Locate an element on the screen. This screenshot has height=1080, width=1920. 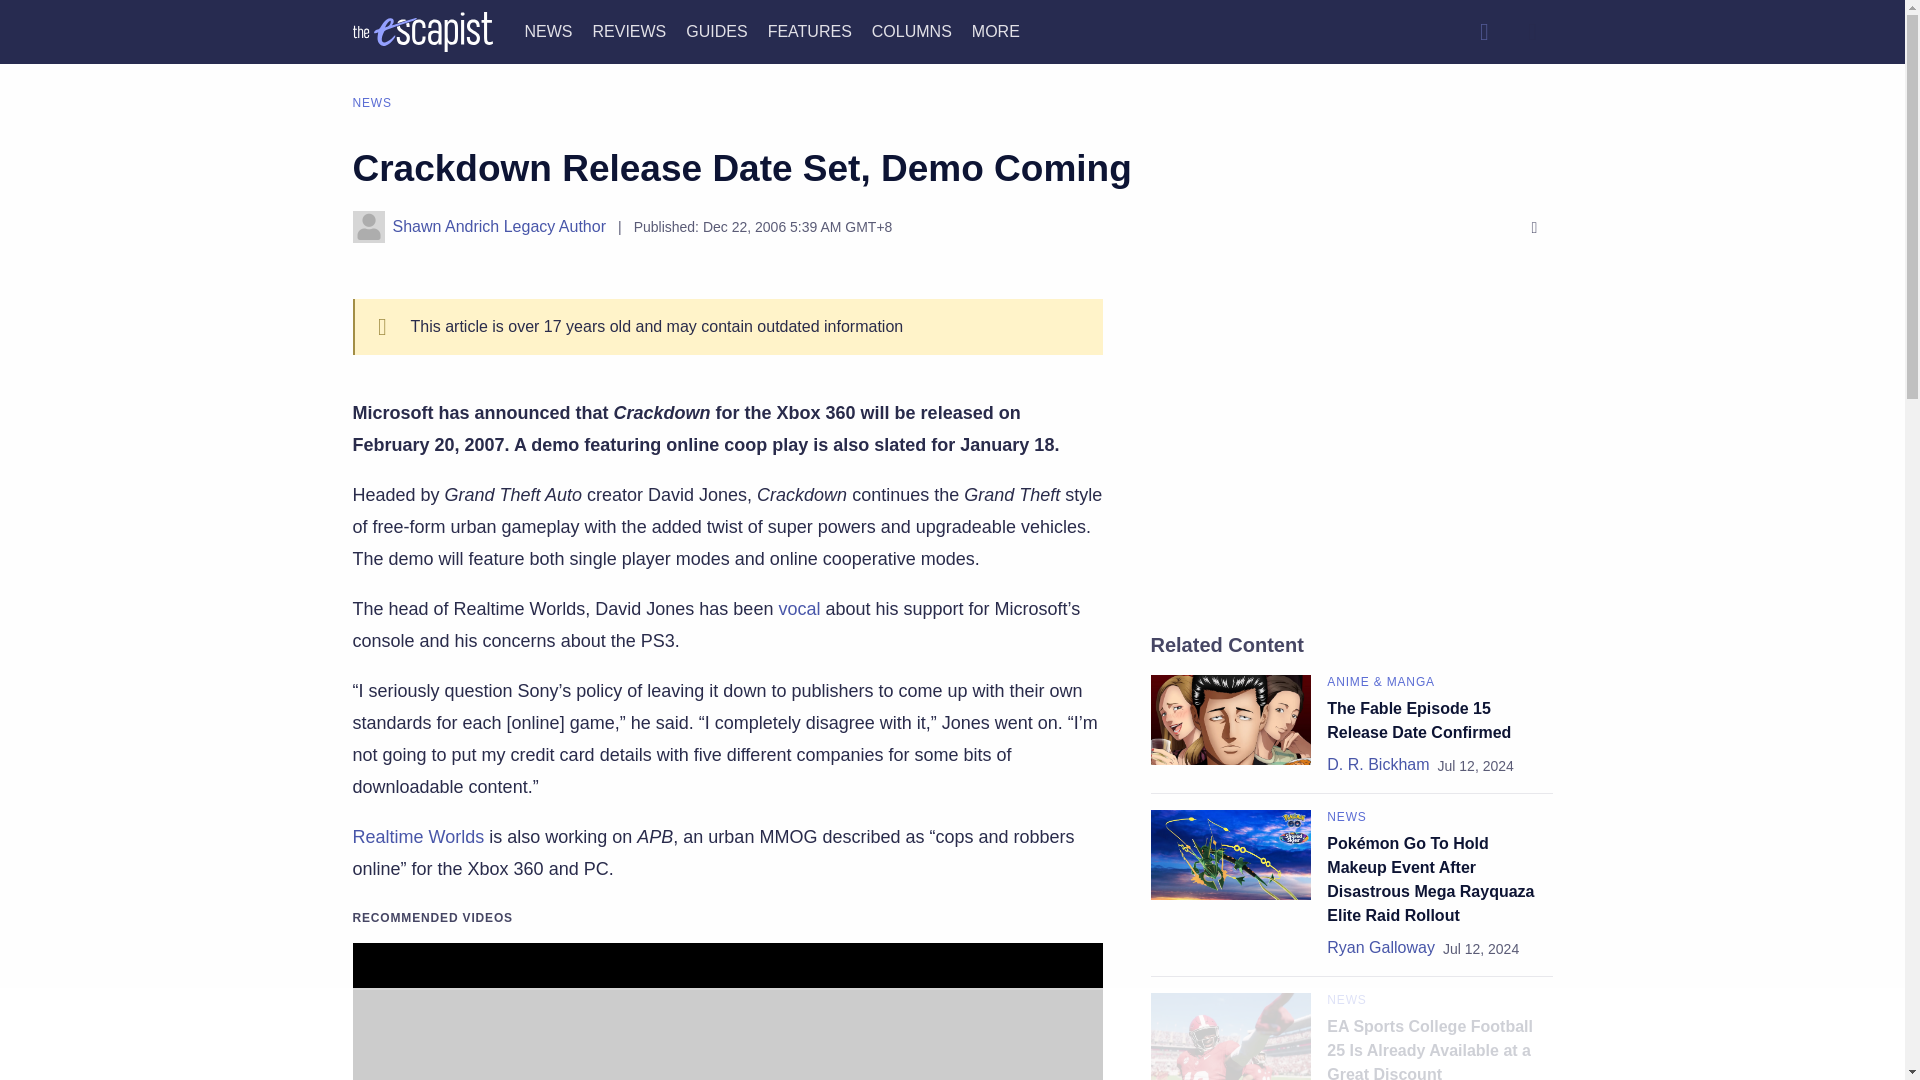
NEWS is located at coordinates (548, 30).